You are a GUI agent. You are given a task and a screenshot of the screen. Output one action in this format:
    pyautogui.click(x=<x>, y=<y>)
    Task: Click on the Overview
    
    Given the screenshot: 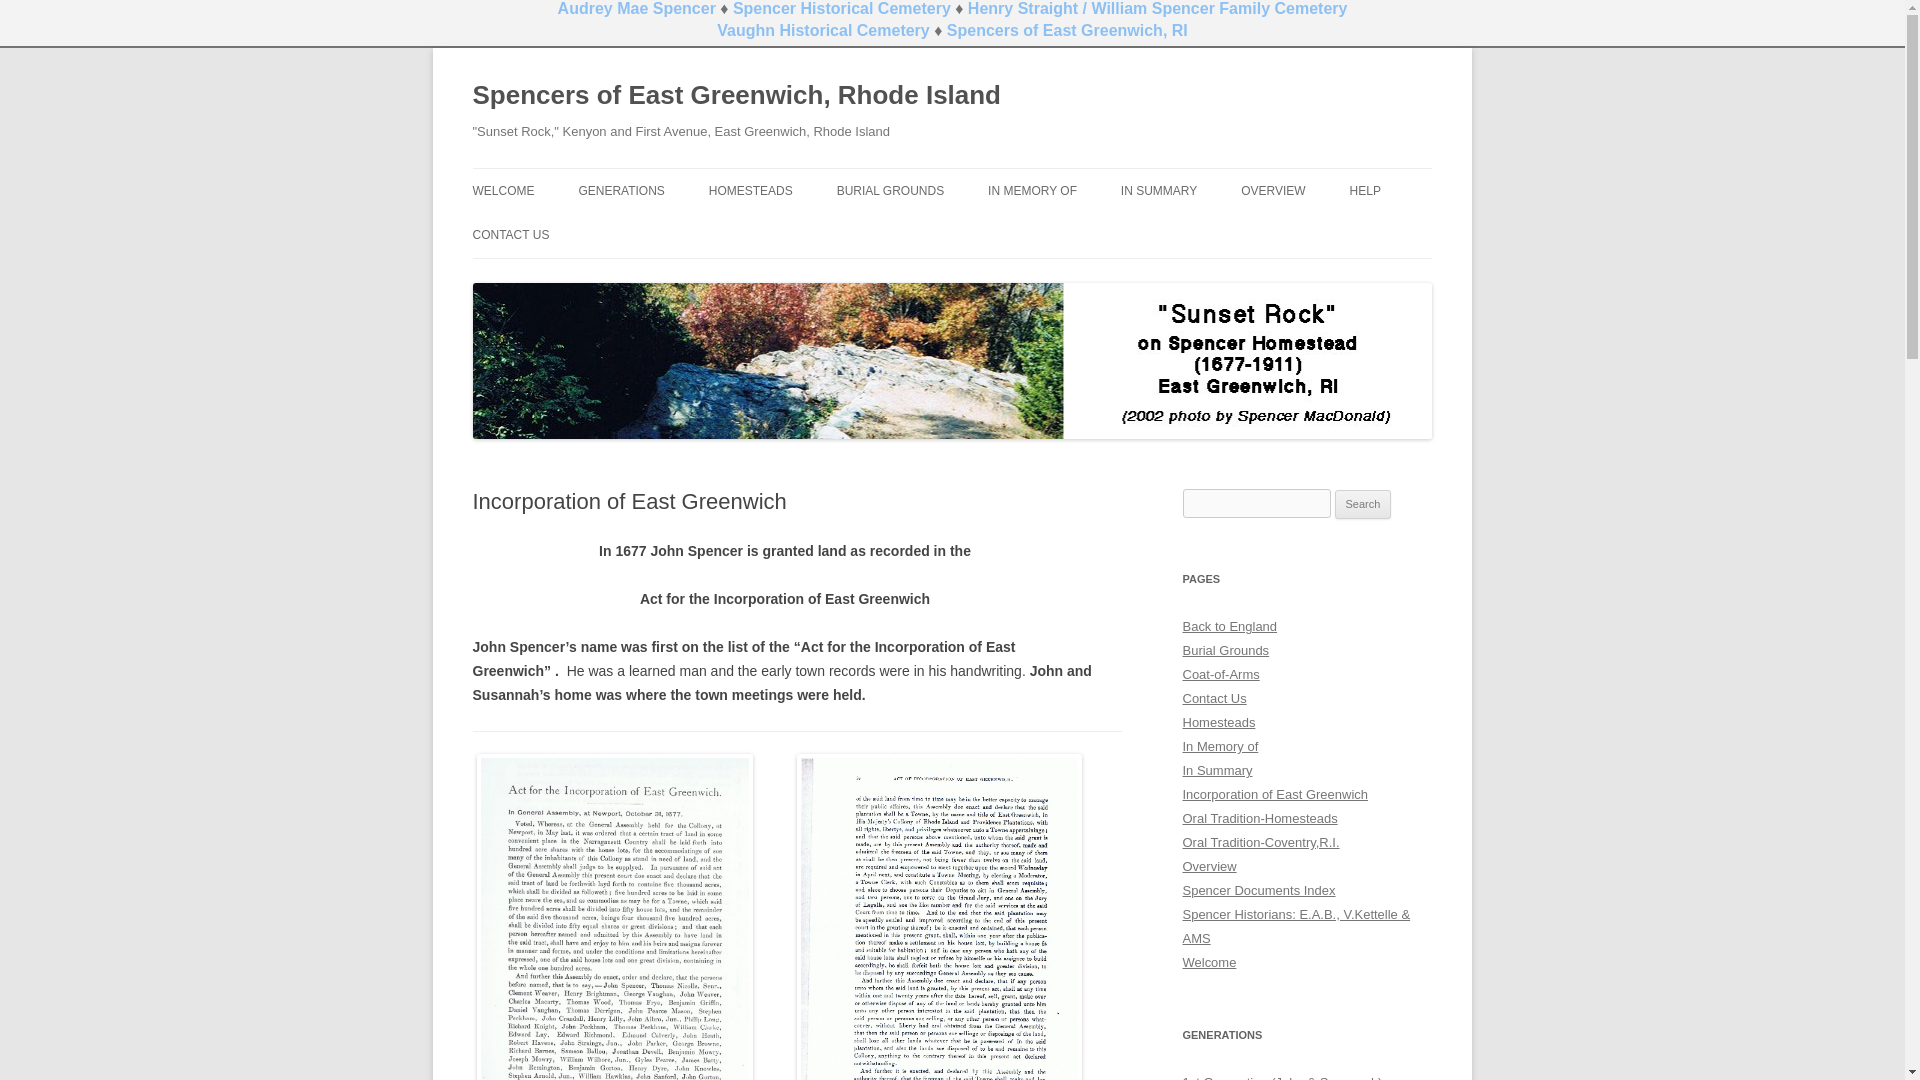 What is the action you would take?
    pyautogui.click(x=1209, y=866)
    